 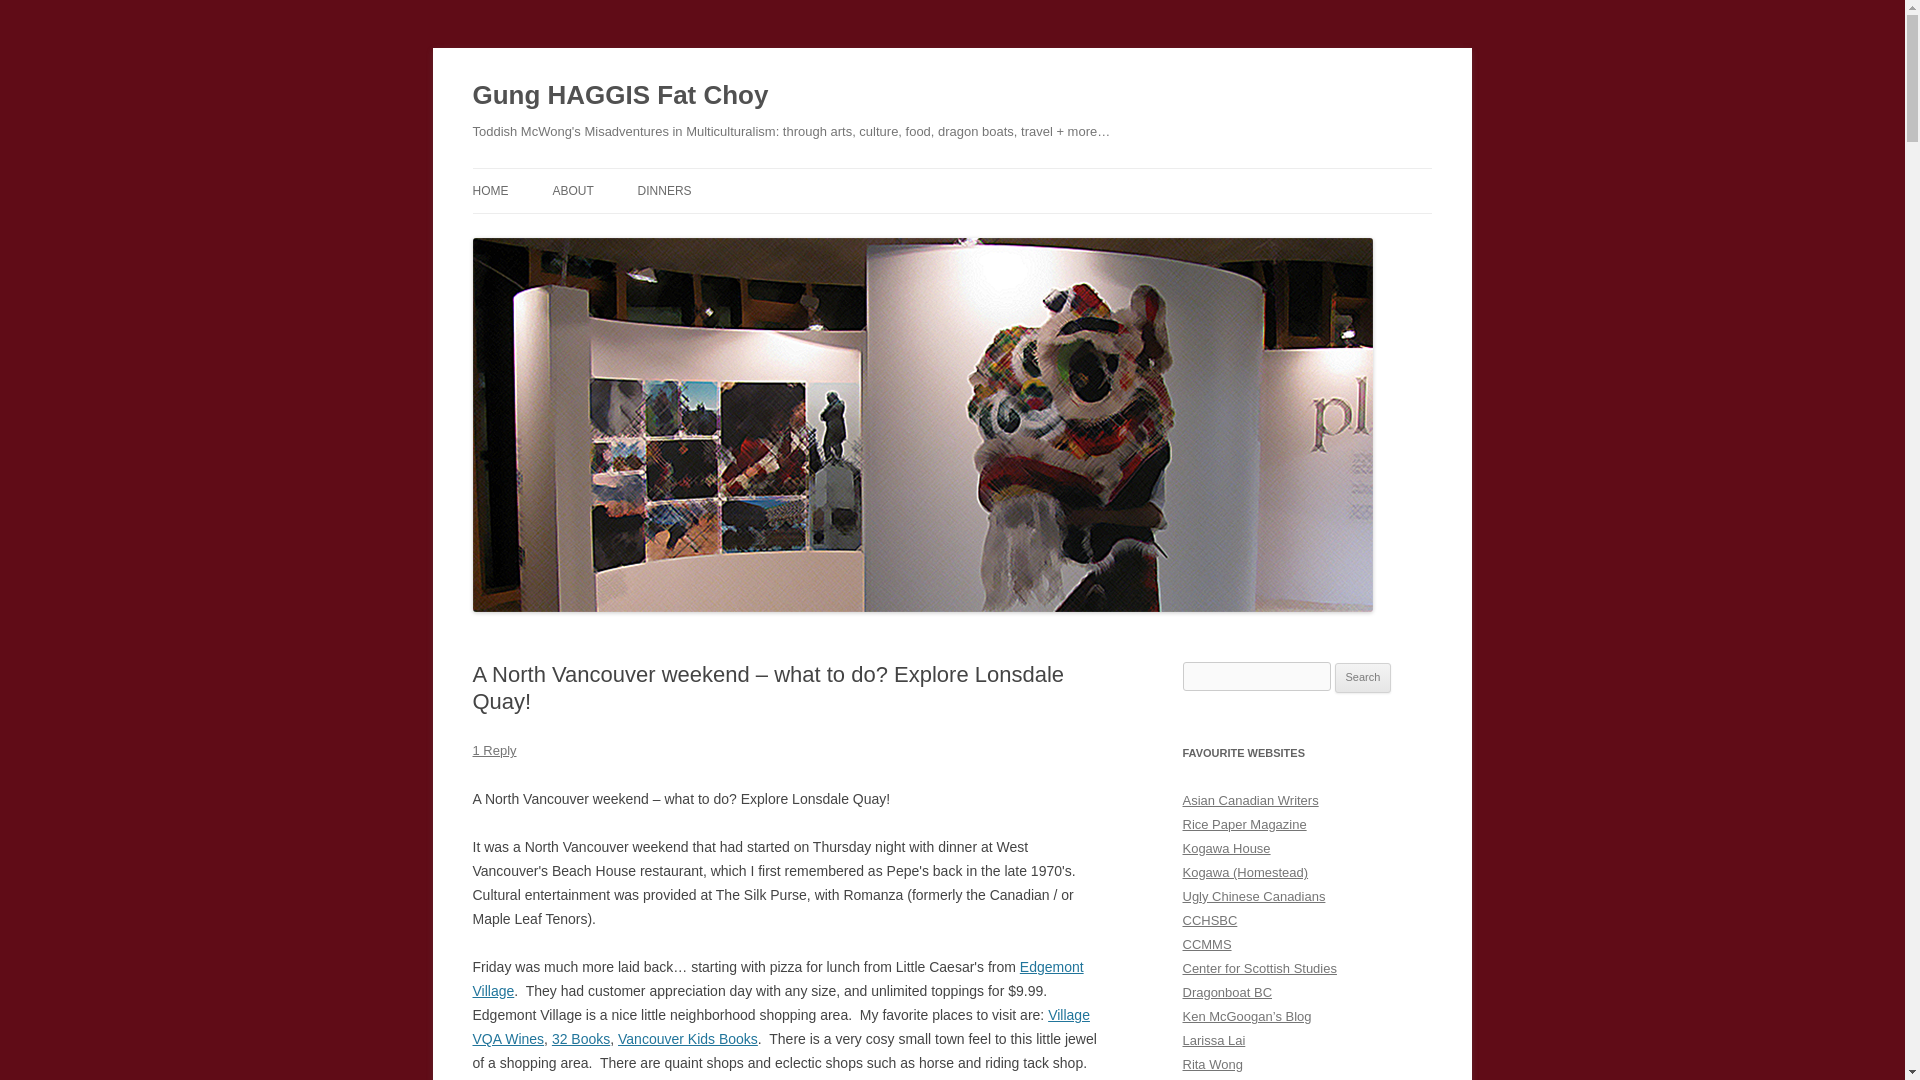 I want to click on 32 Books, so click(x=581, y=1038).